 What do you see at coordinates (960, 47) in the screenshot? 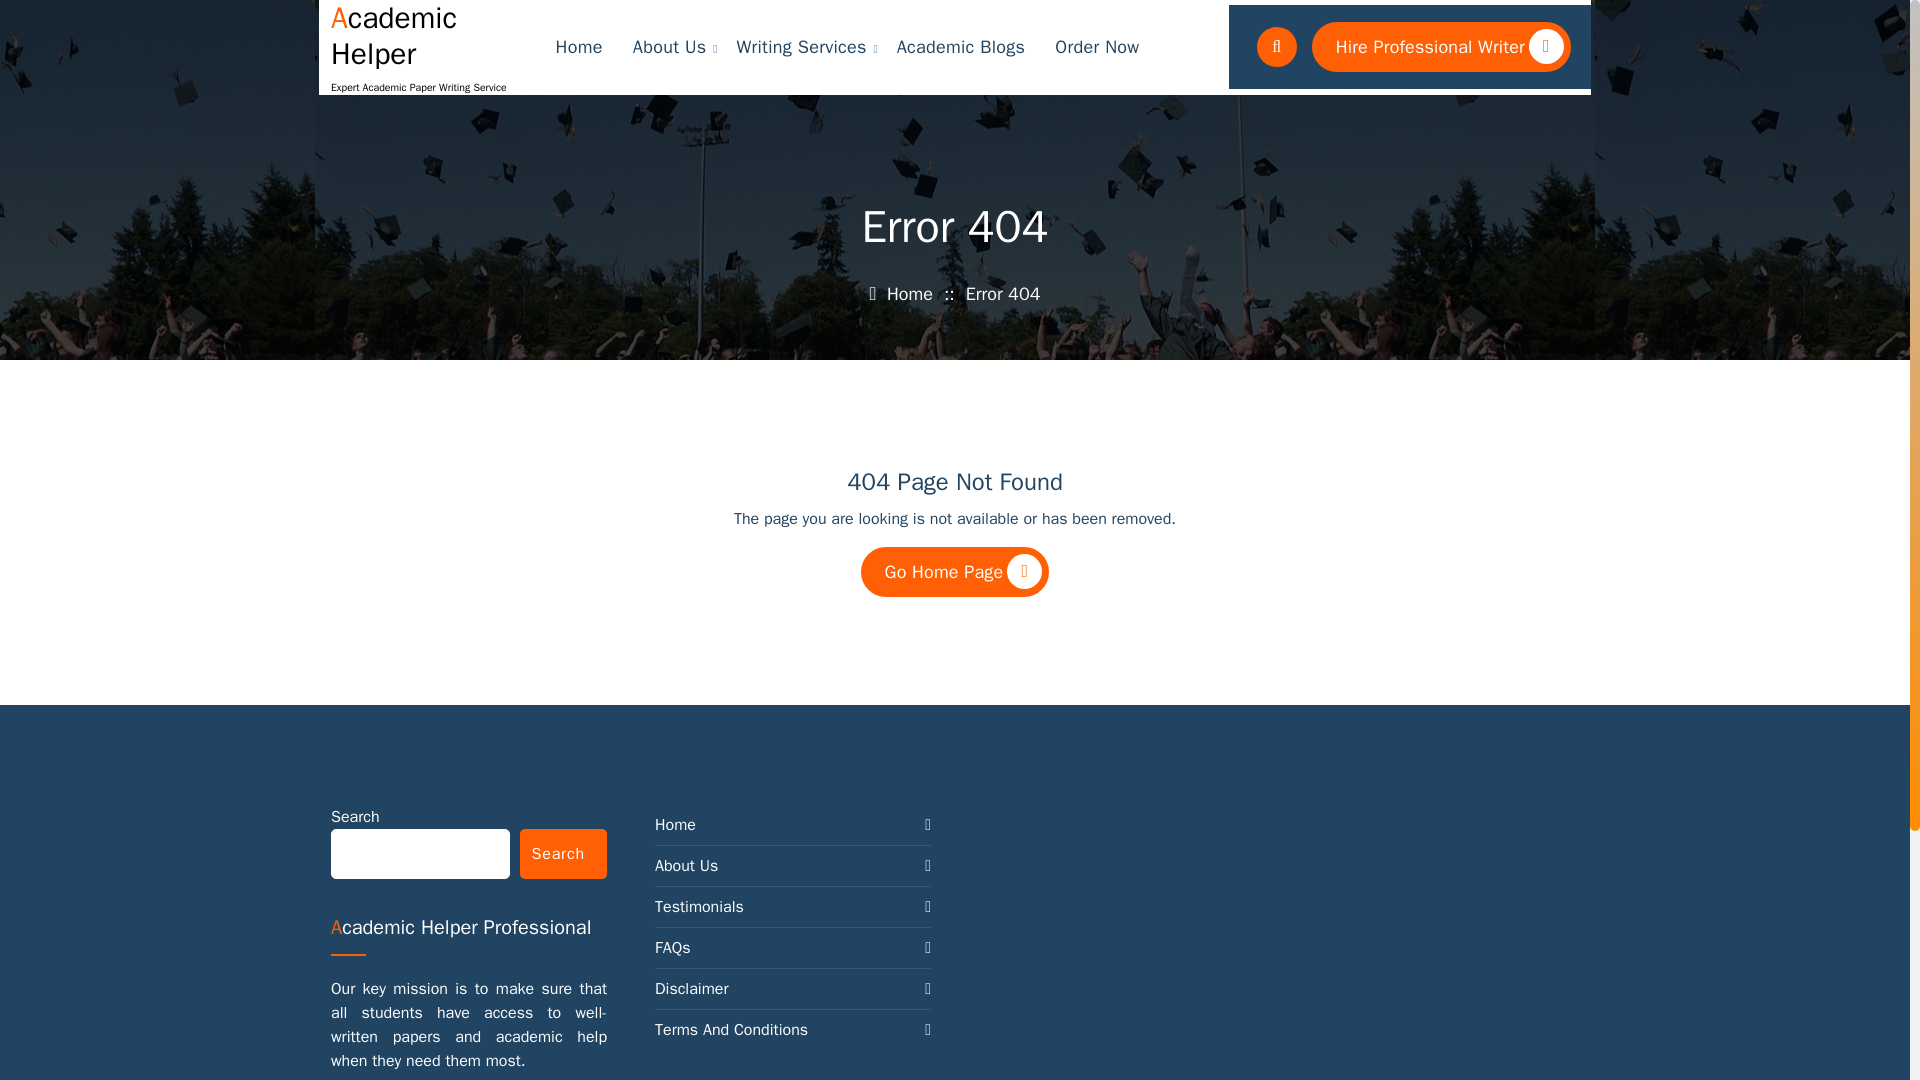
I see `Academic Blogs` at bounding box center [960, 47].